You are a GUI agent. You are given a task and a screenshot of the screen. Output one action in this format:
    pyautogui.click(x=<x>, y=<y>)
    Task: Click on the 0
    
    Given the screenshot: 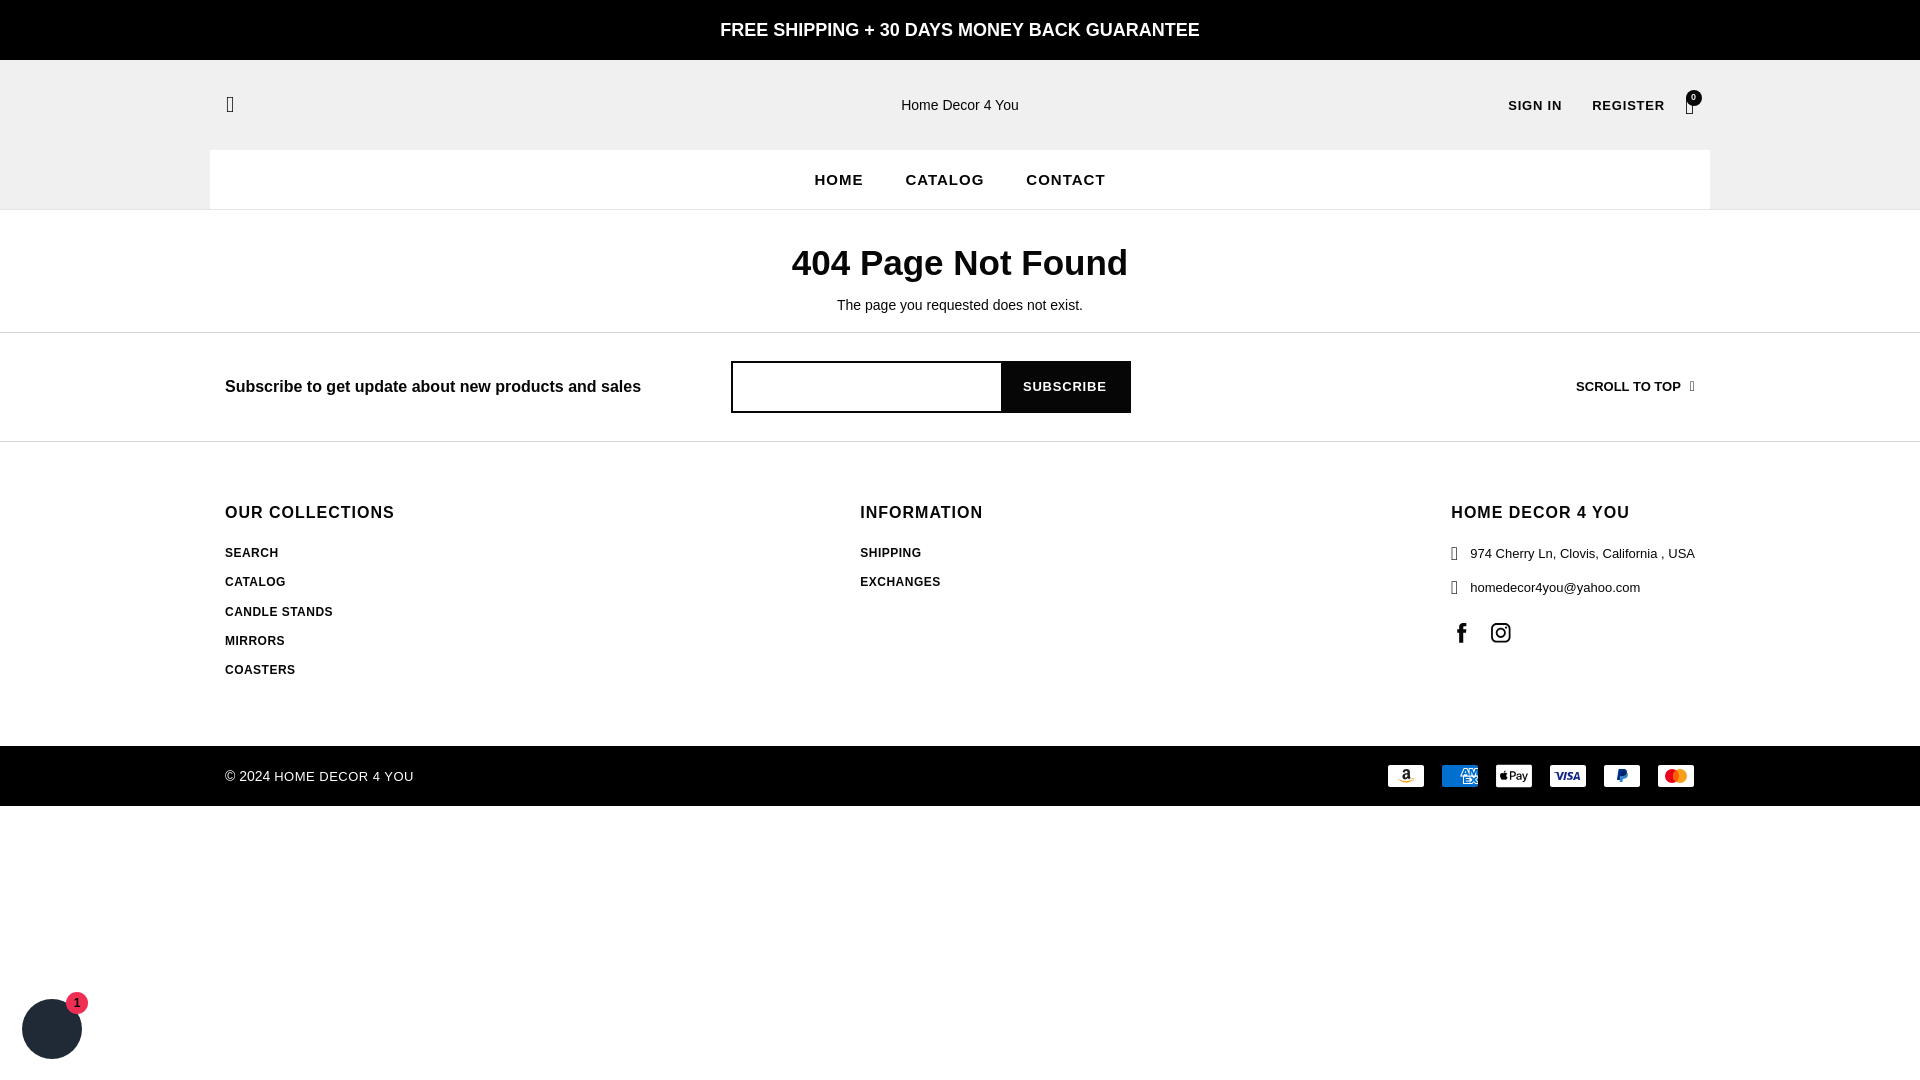 What is the action you would take?
    pyautogui.click(x=1690, y=104)
    